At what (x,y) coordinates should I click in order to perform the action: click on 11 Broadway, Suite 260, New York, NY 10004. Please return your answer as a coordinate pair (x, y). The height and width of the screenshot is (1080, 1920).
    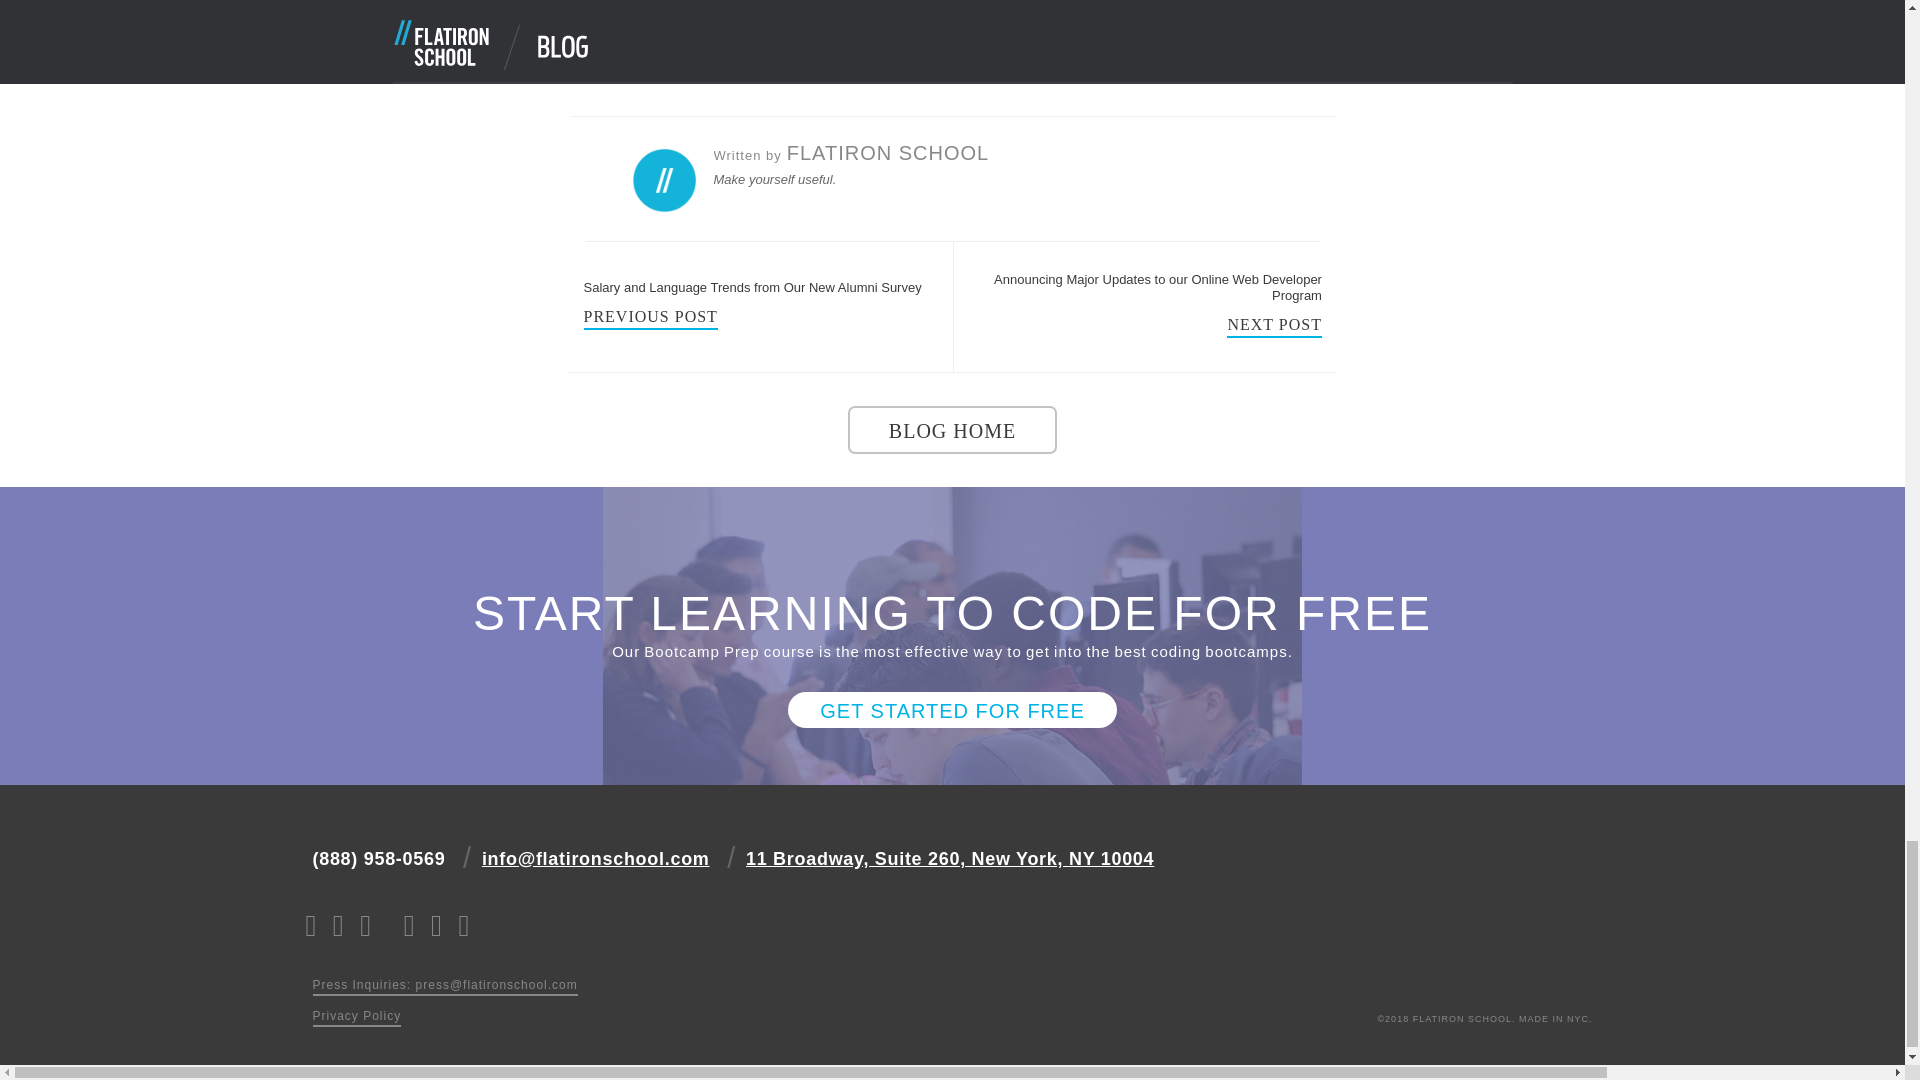
    Looking at the image, I should click on (950, 858).